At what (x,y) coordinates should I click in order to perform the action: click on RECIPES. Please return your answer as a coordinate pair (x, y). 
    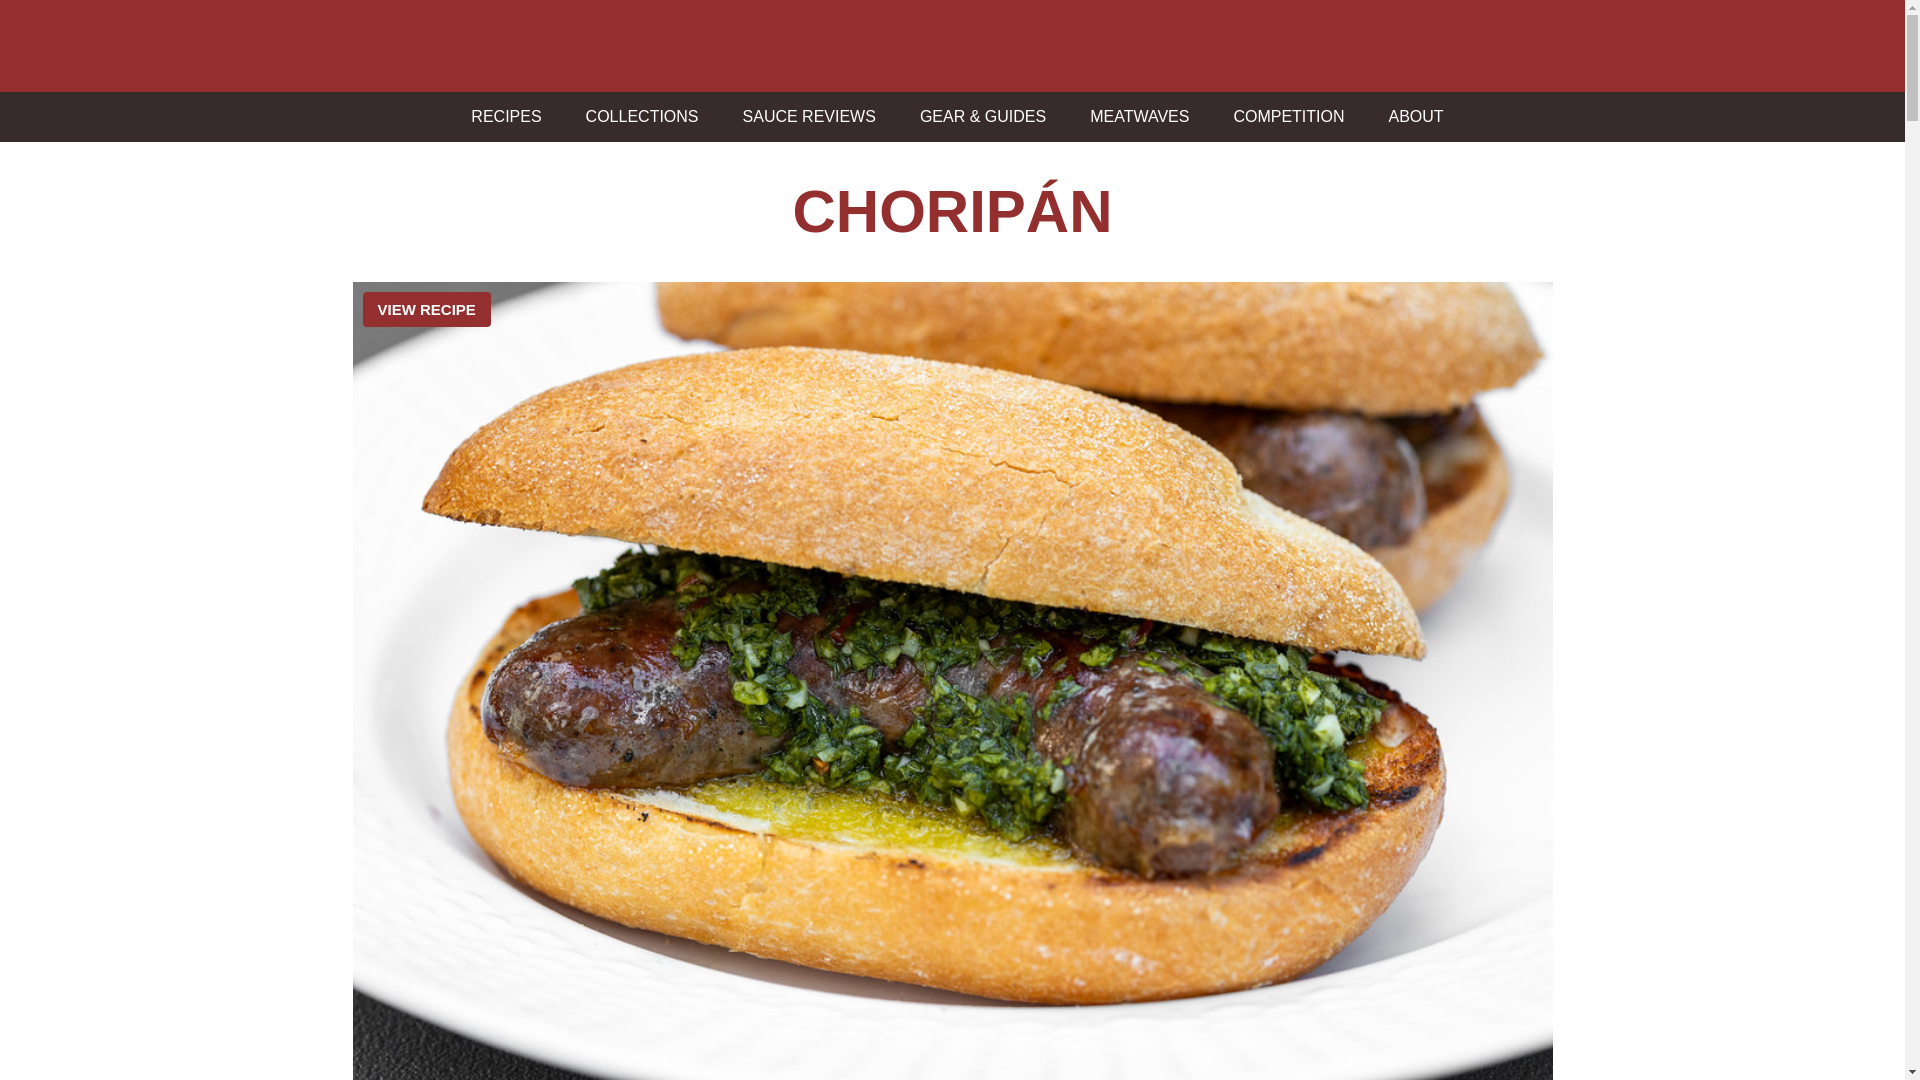
    Looking at the image, I should click on (500, 116).